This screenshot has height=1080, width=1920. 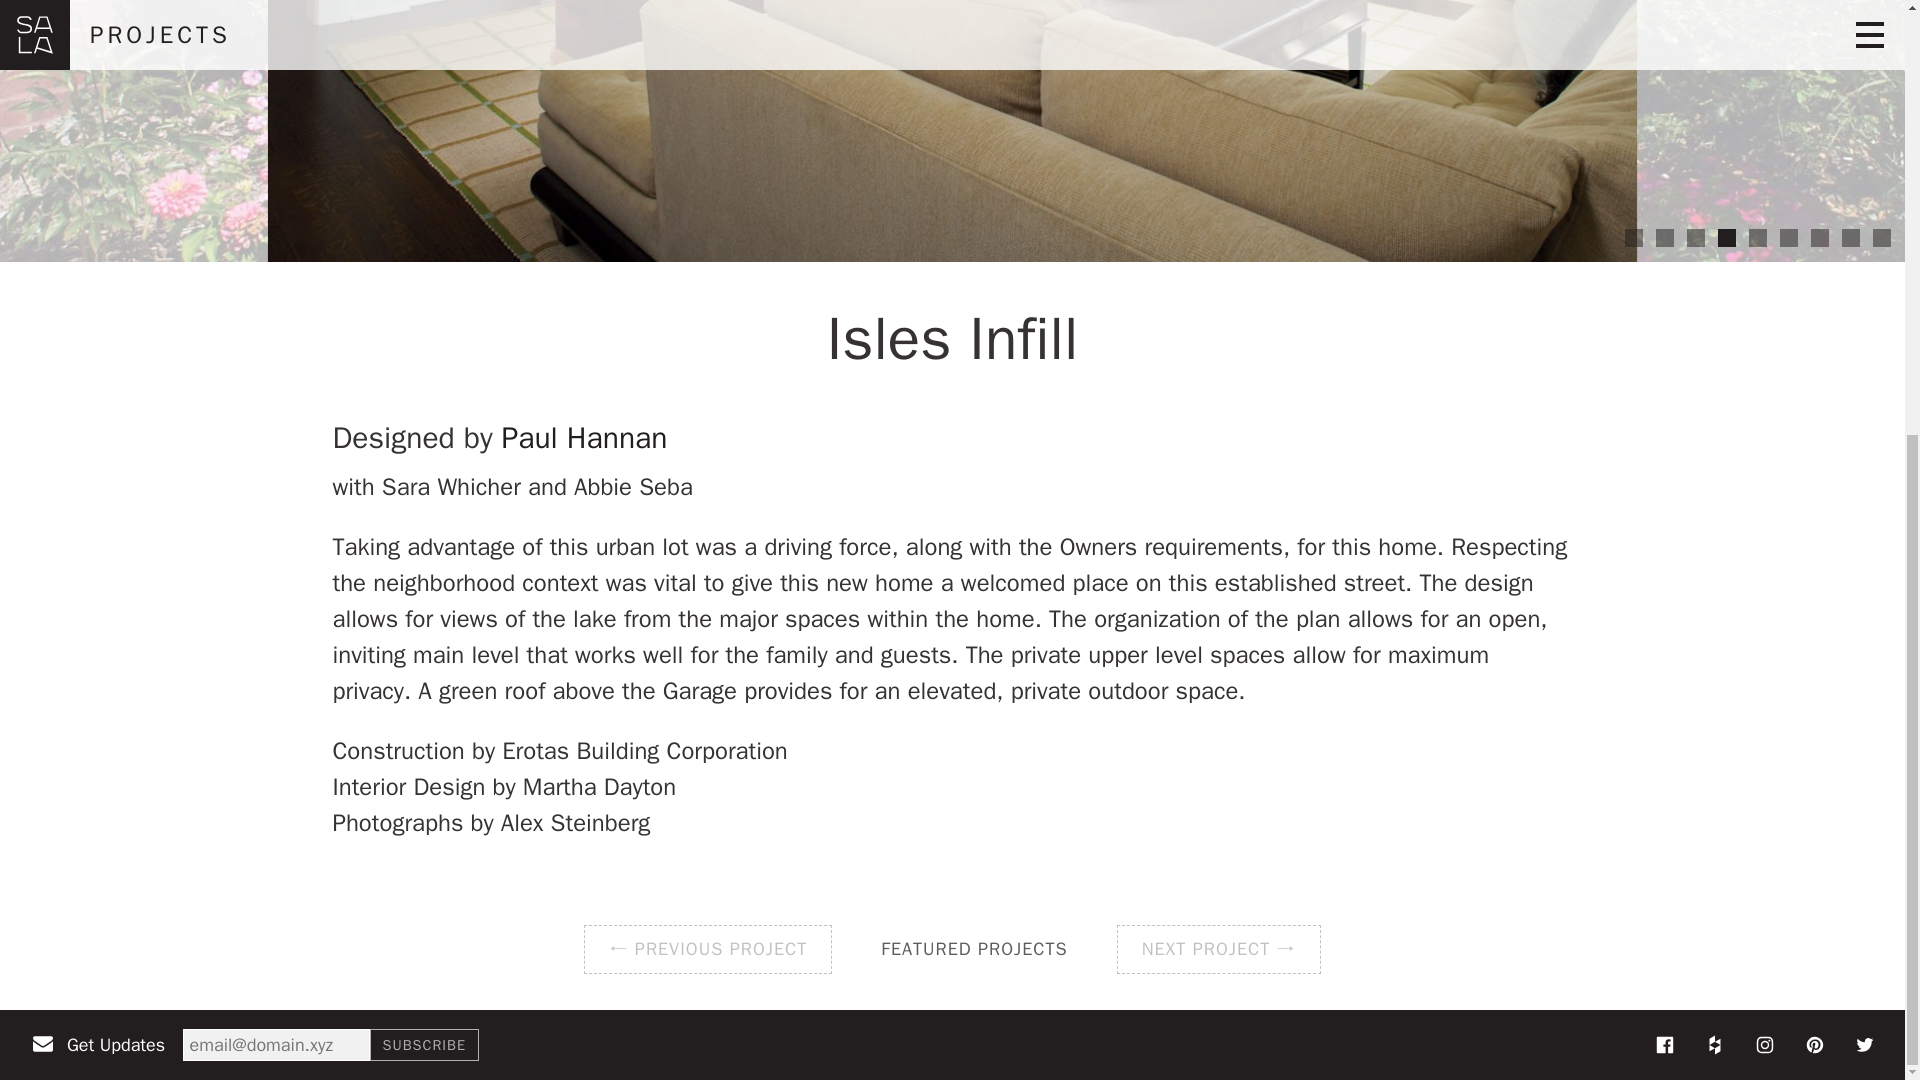 I want to click on Houzz, so click(x=1715, y=1044).